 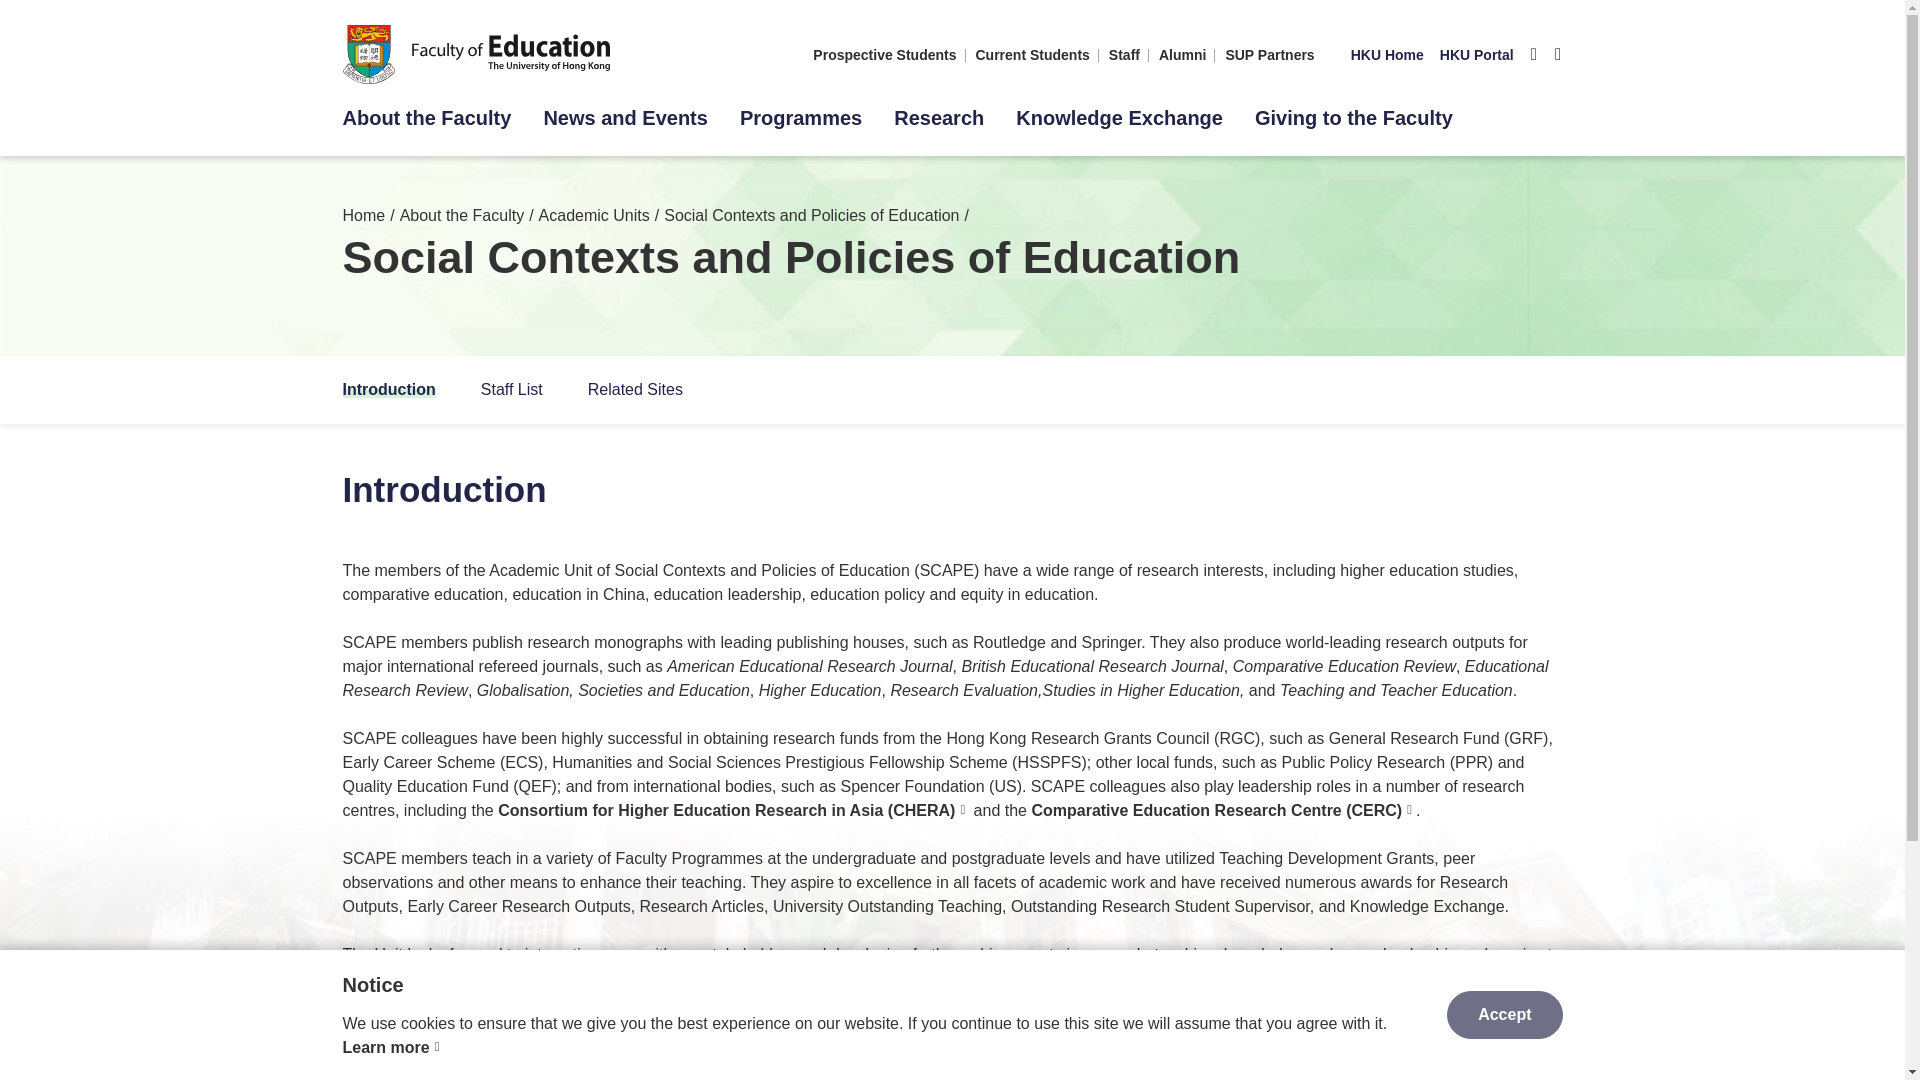 What do you see at coordinates (1032, 54) in the screenshot?
I see `Current Students` at bounding box center [1032, 54].